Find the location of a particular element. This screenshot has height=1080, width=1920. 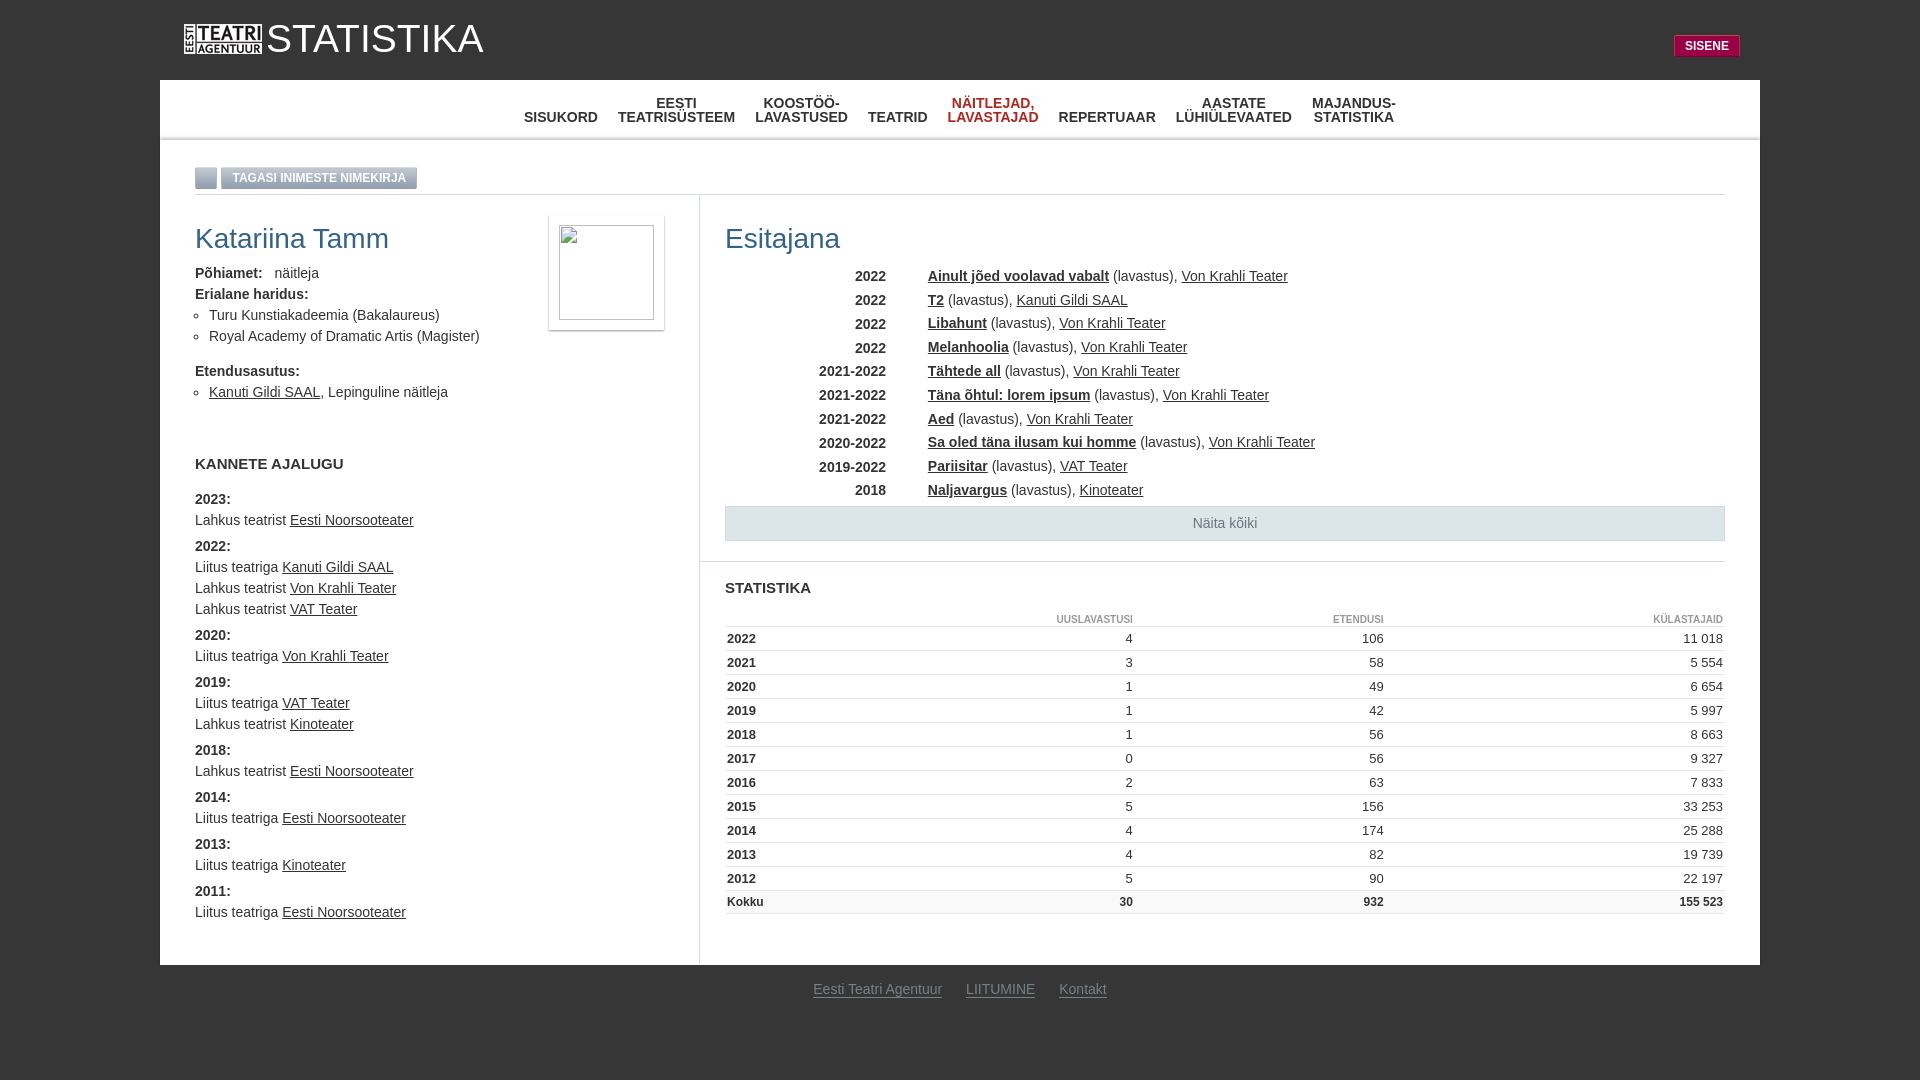

Eesti Noorsooteater is located at coordinates (352, 771).